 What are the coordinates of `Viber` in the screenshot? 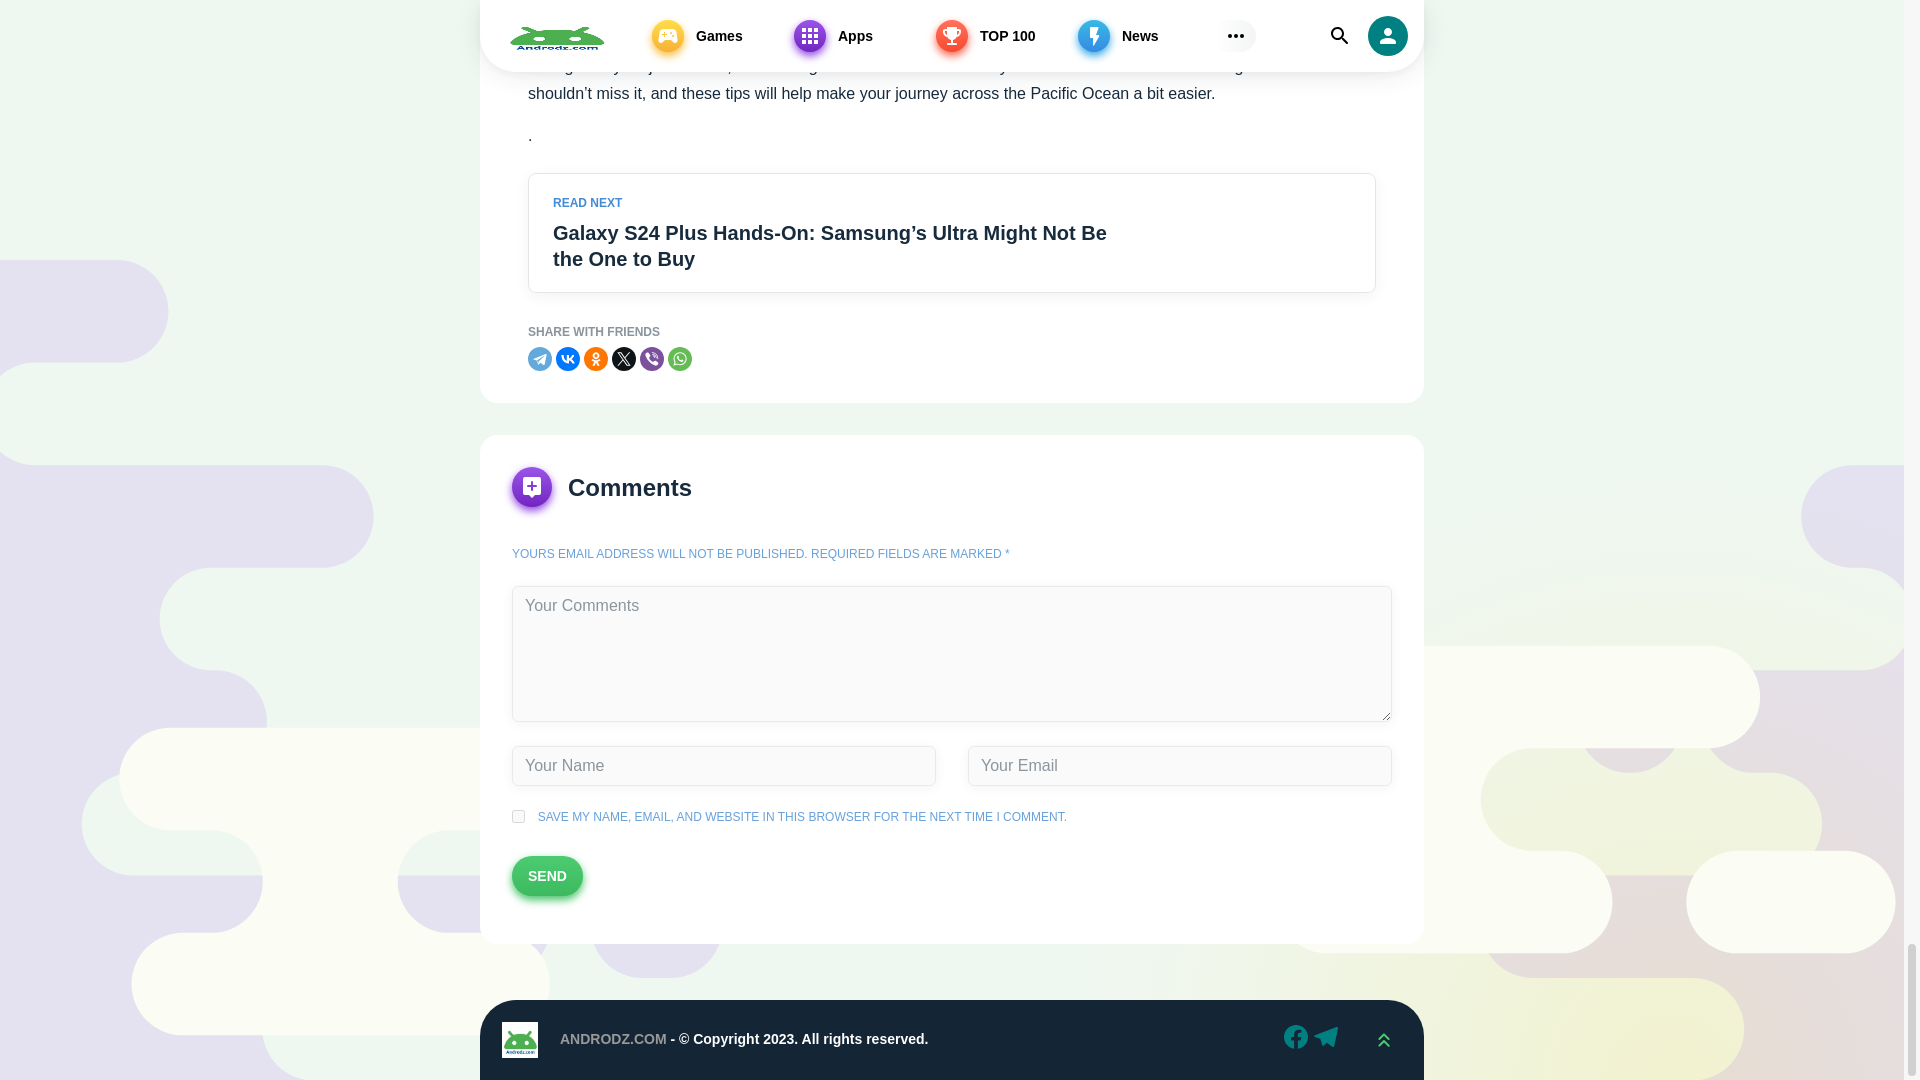 It's located at (652, 358).